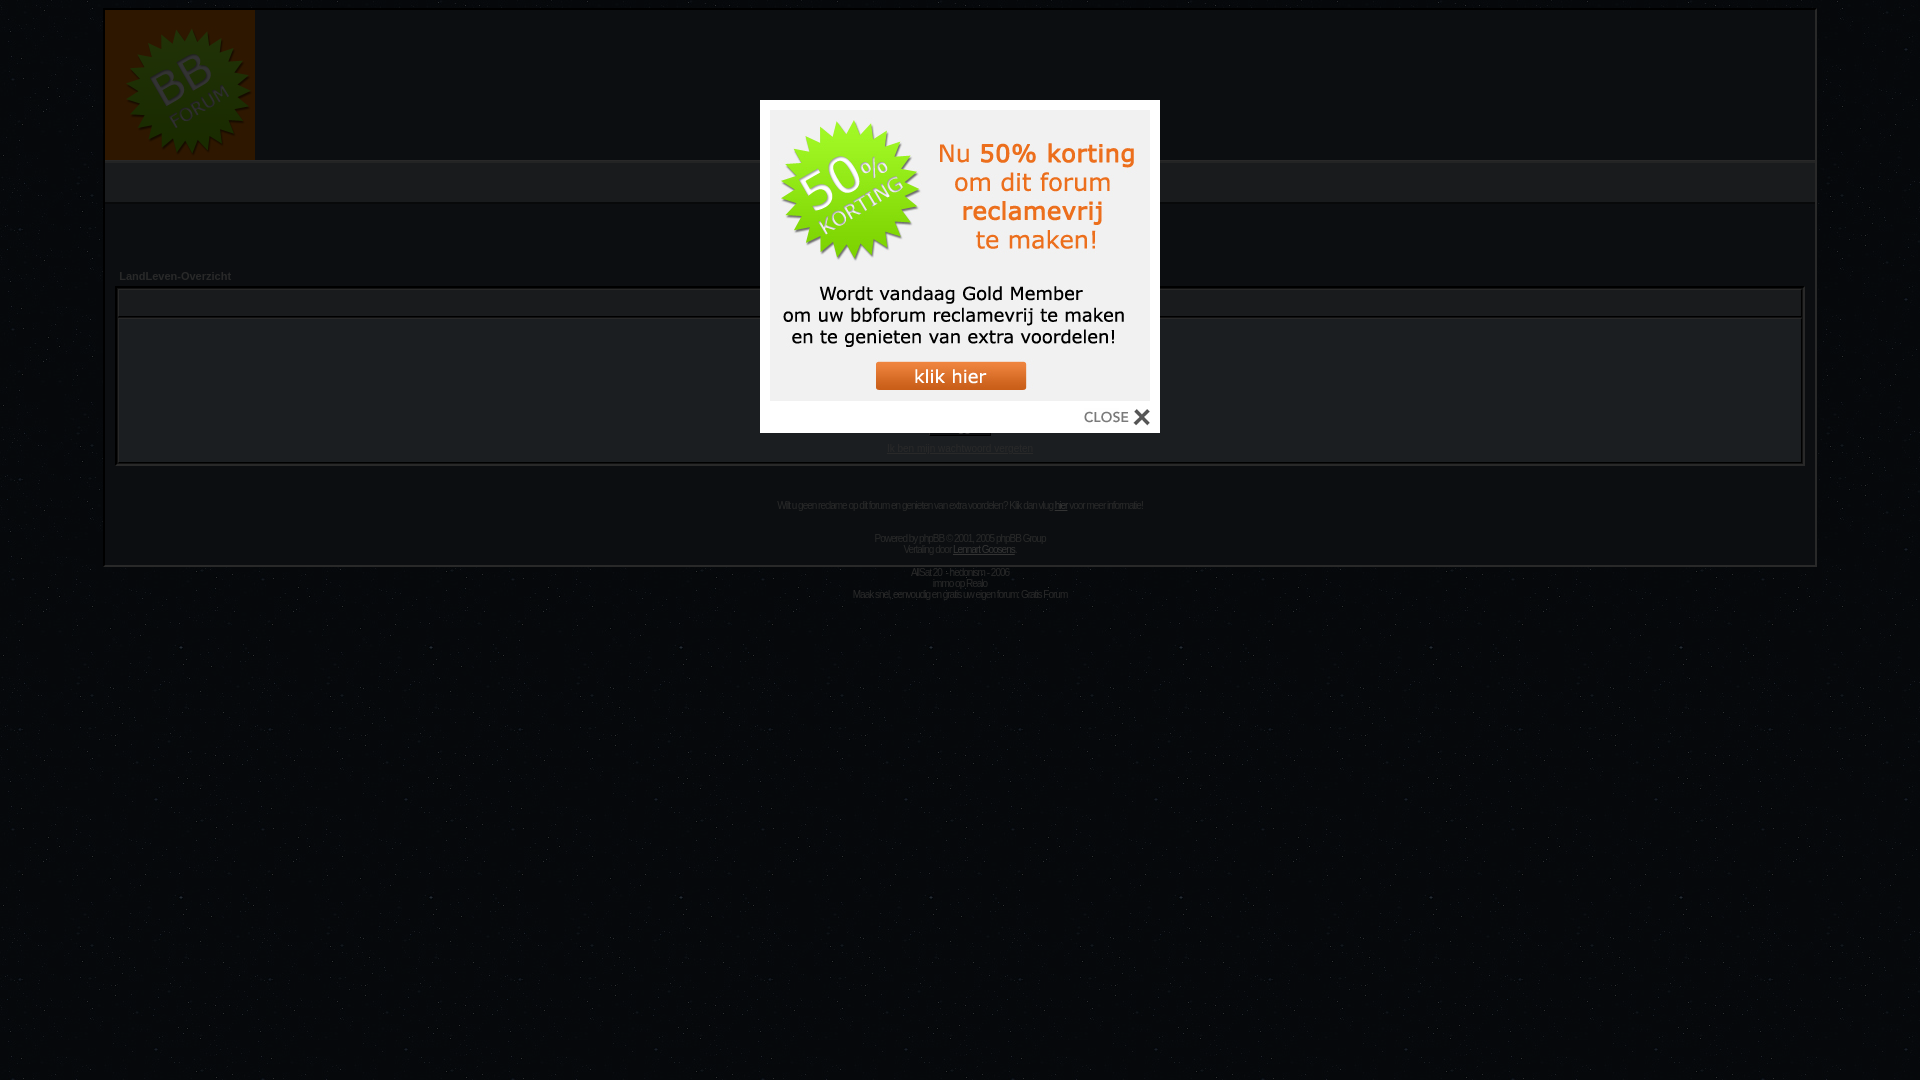 The width and height of the screenshot is (1920, 1080). What do you see at coordinates (1044, 594) in the screenshot?
I see `Gratis Forum` at bounding box center [1044, 594].